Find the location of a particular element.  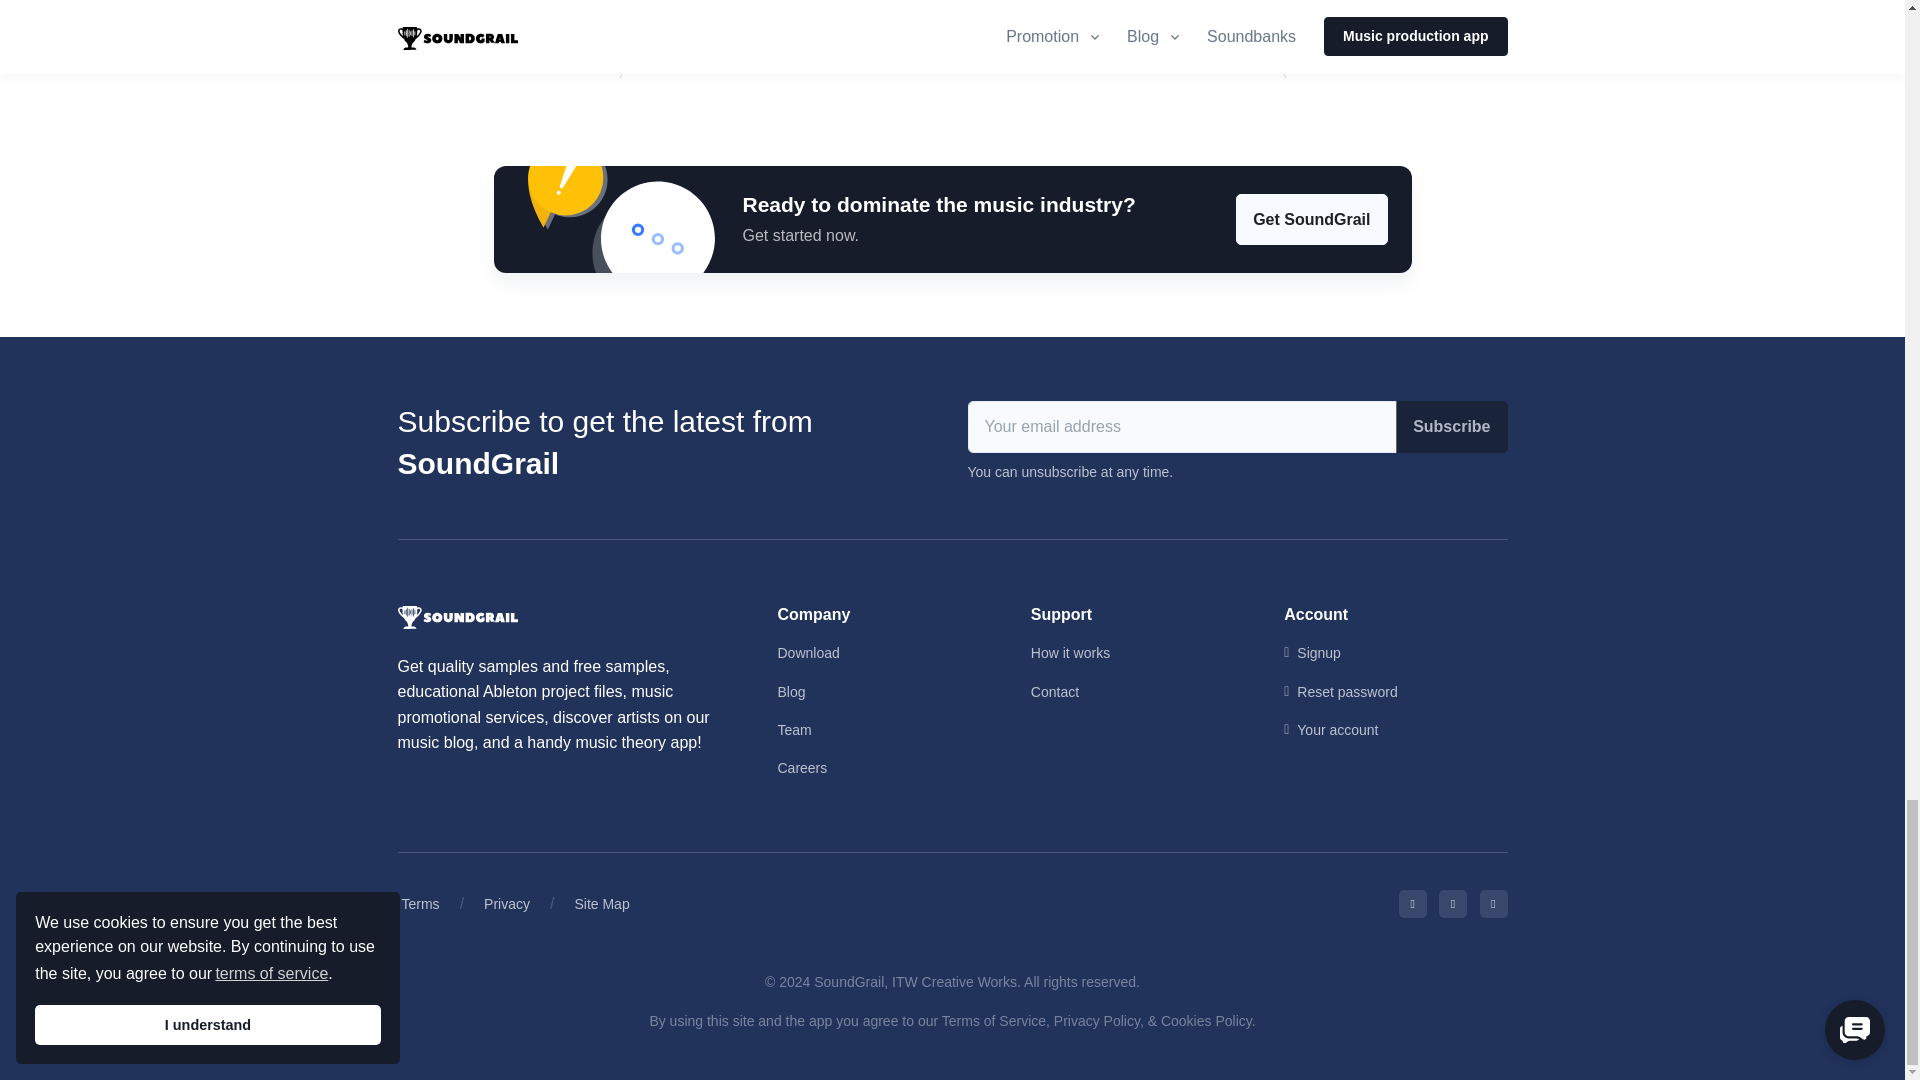

Blog is located at coordinates (888, 691).